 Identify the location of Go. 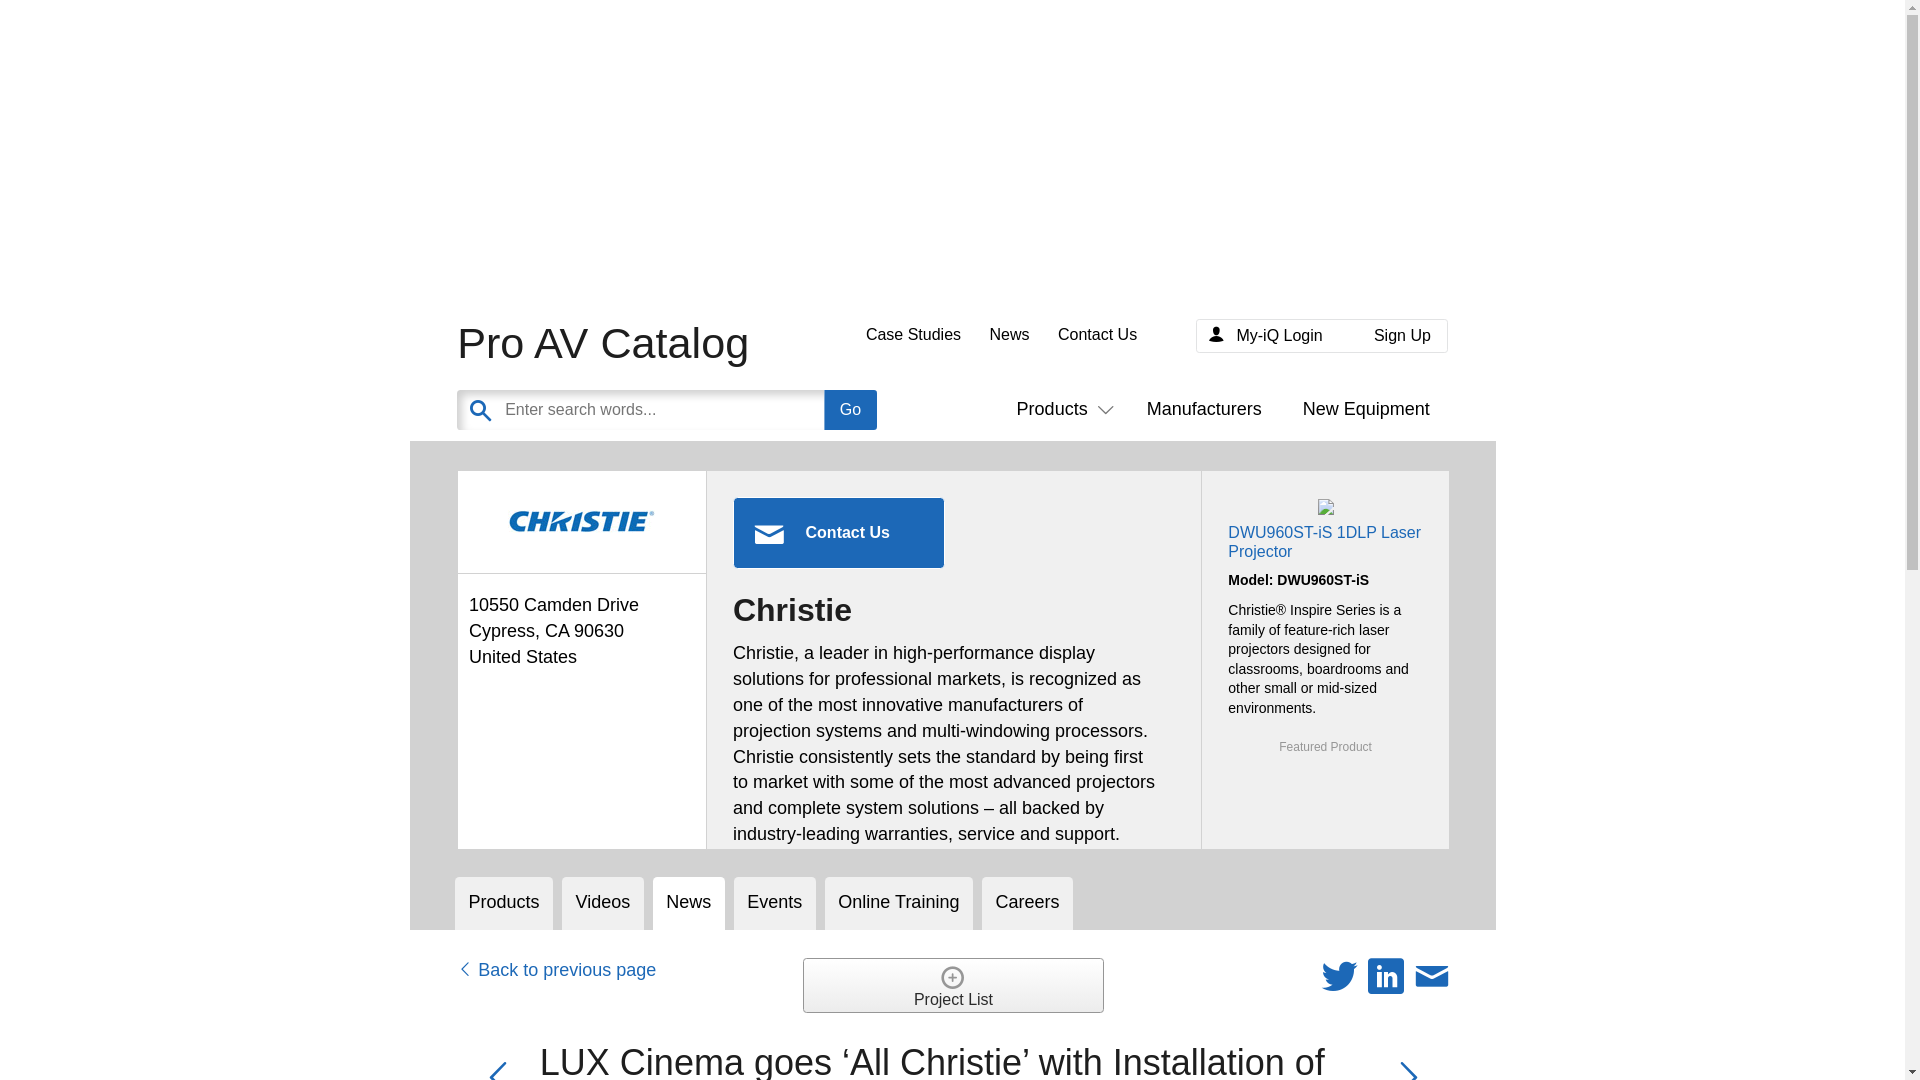
(850, 409).